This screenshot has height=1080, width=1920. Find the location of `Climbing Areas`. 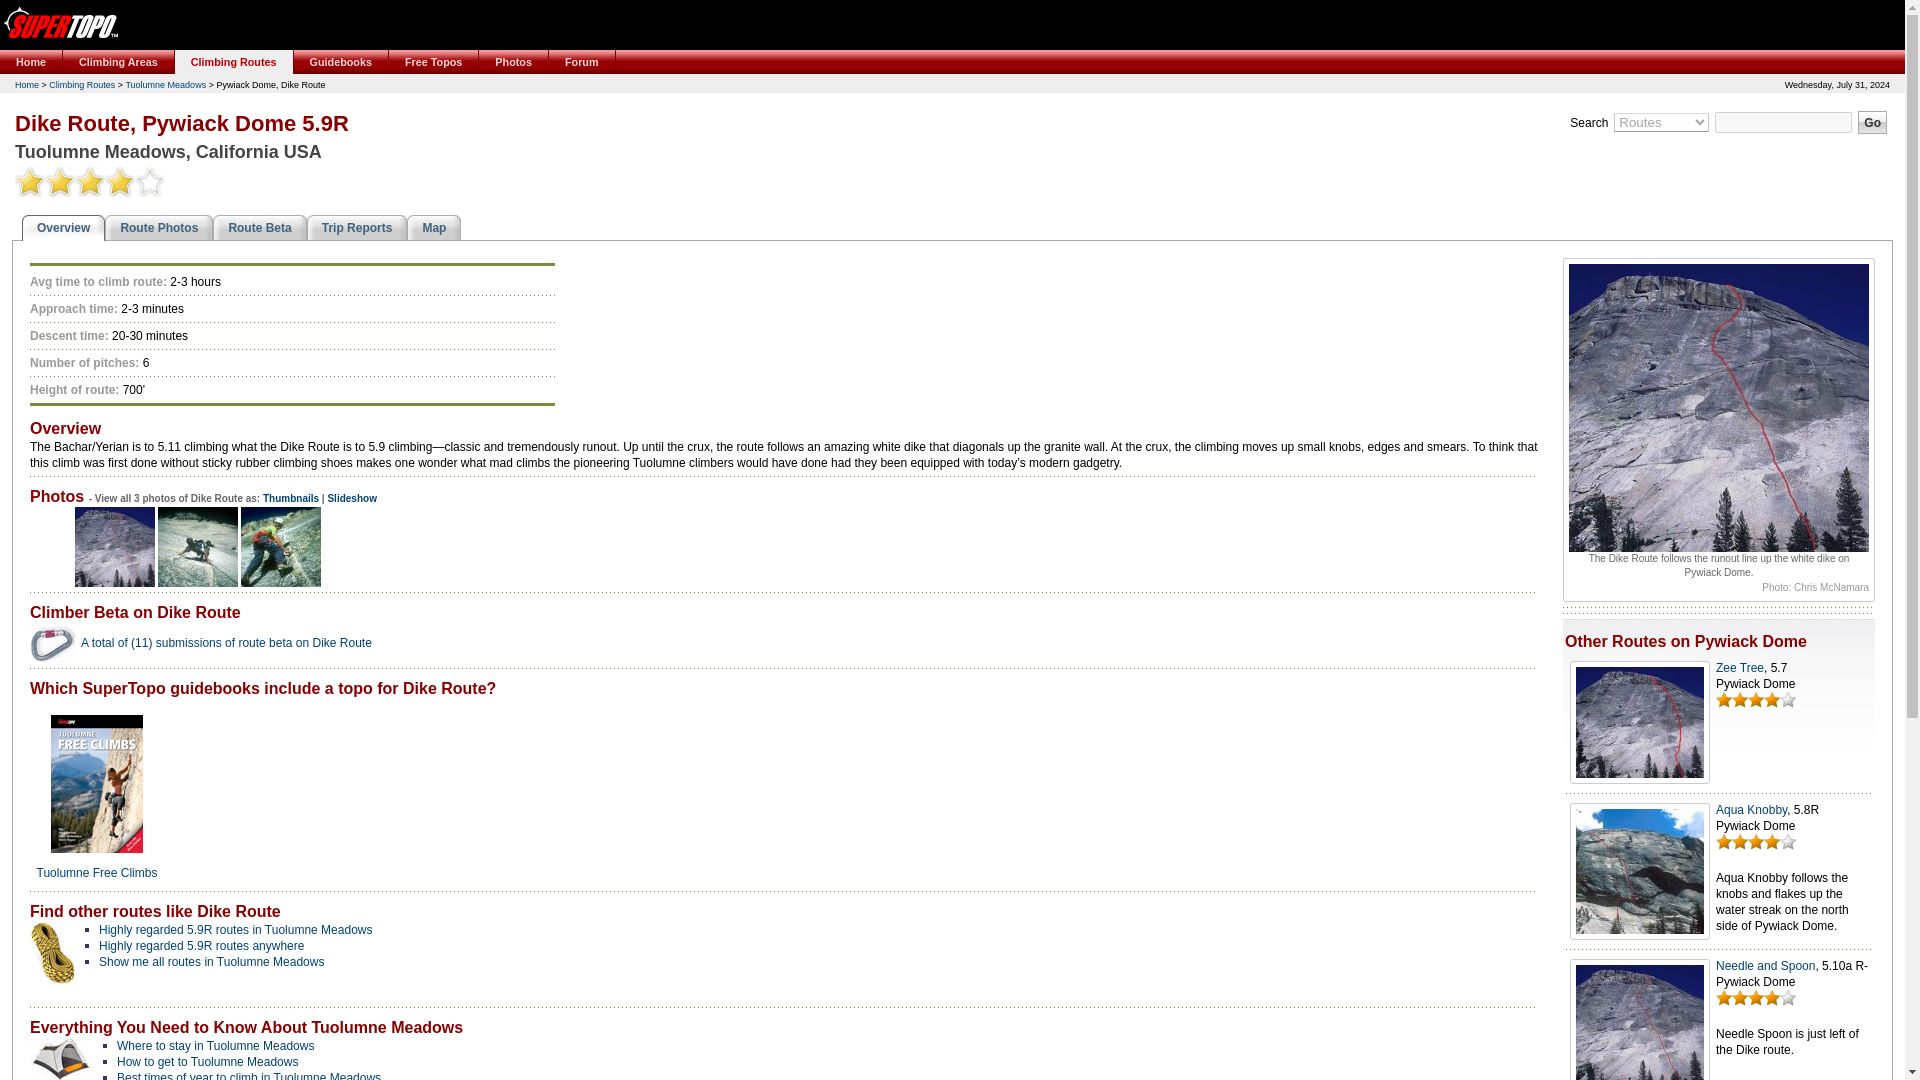

Climbing Areas is located at coordinates (118, 62).